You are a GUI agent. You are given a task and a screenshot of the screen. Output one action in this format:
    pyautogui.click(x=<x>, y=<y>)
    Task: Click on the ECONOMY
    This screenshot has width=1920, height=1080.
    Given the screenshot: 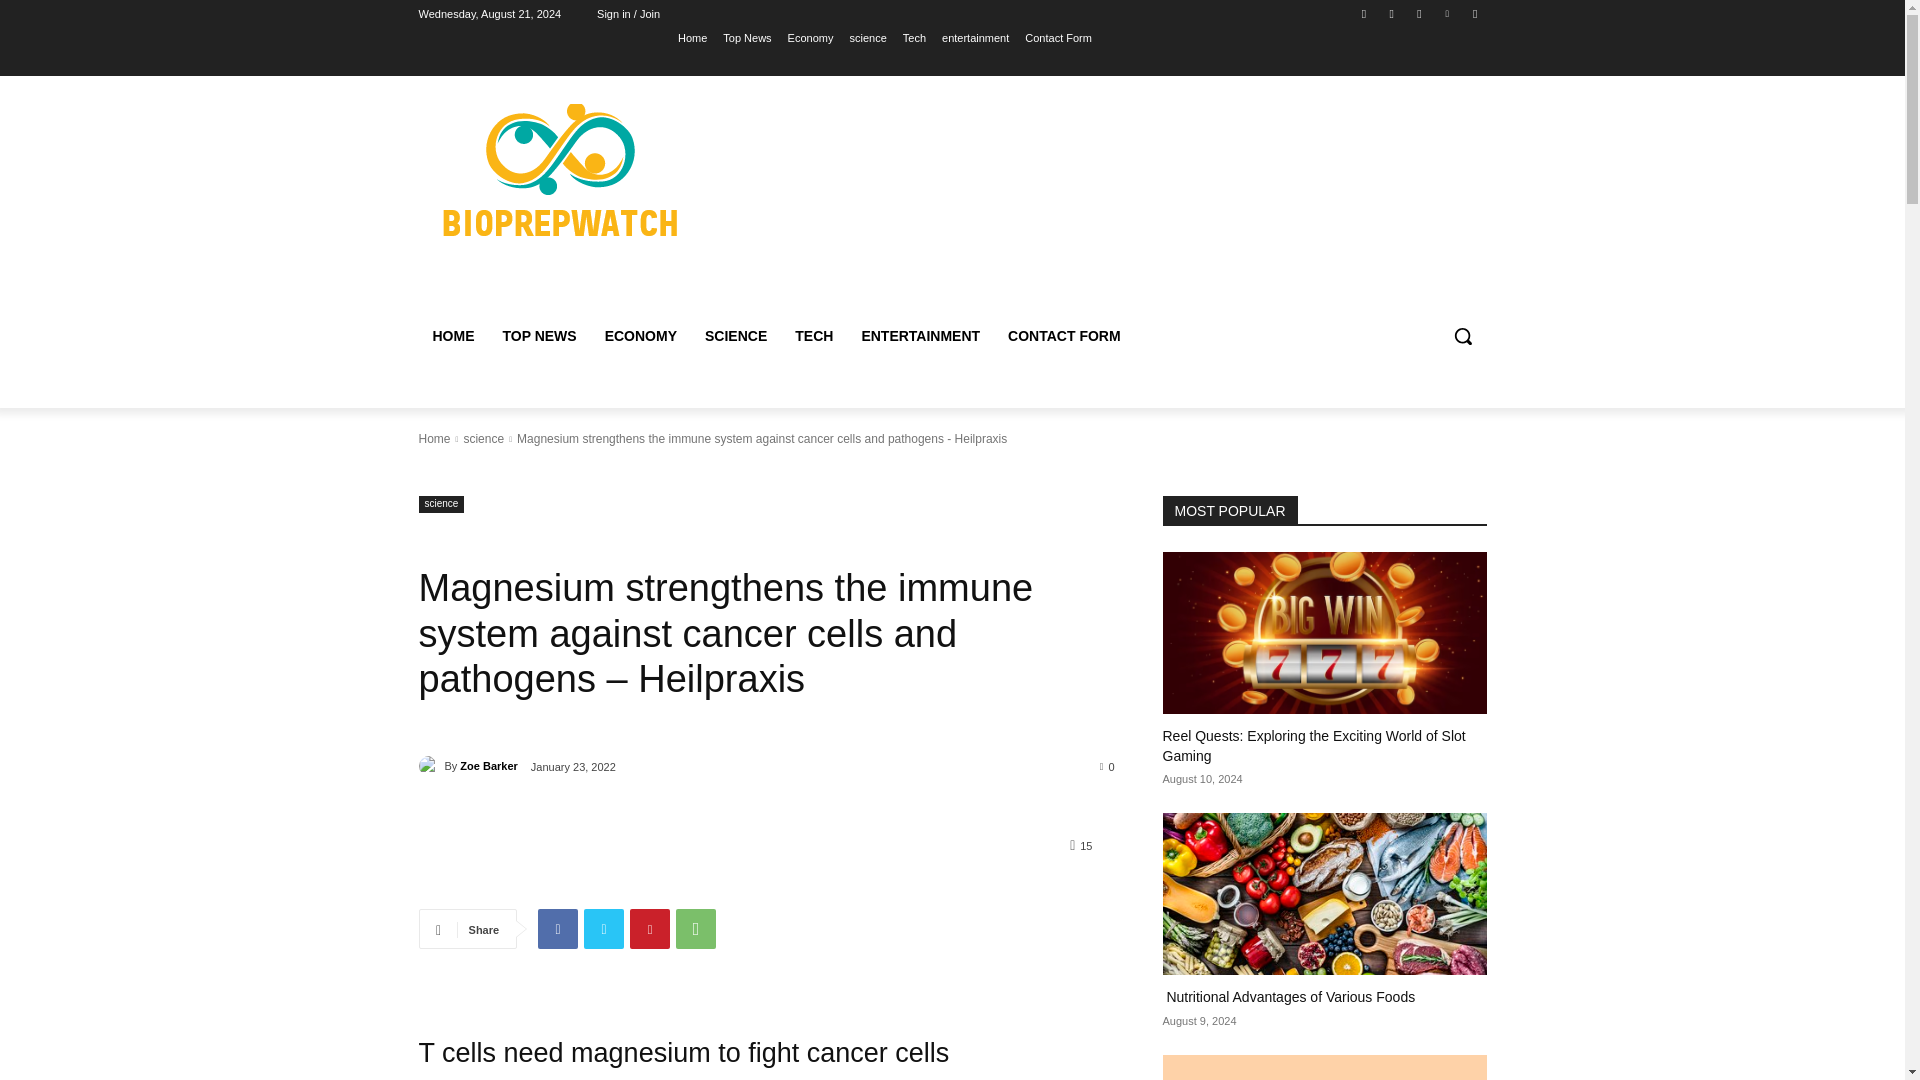 What is the action you would take?
    pyautogui.click(x=641, y=336)
    